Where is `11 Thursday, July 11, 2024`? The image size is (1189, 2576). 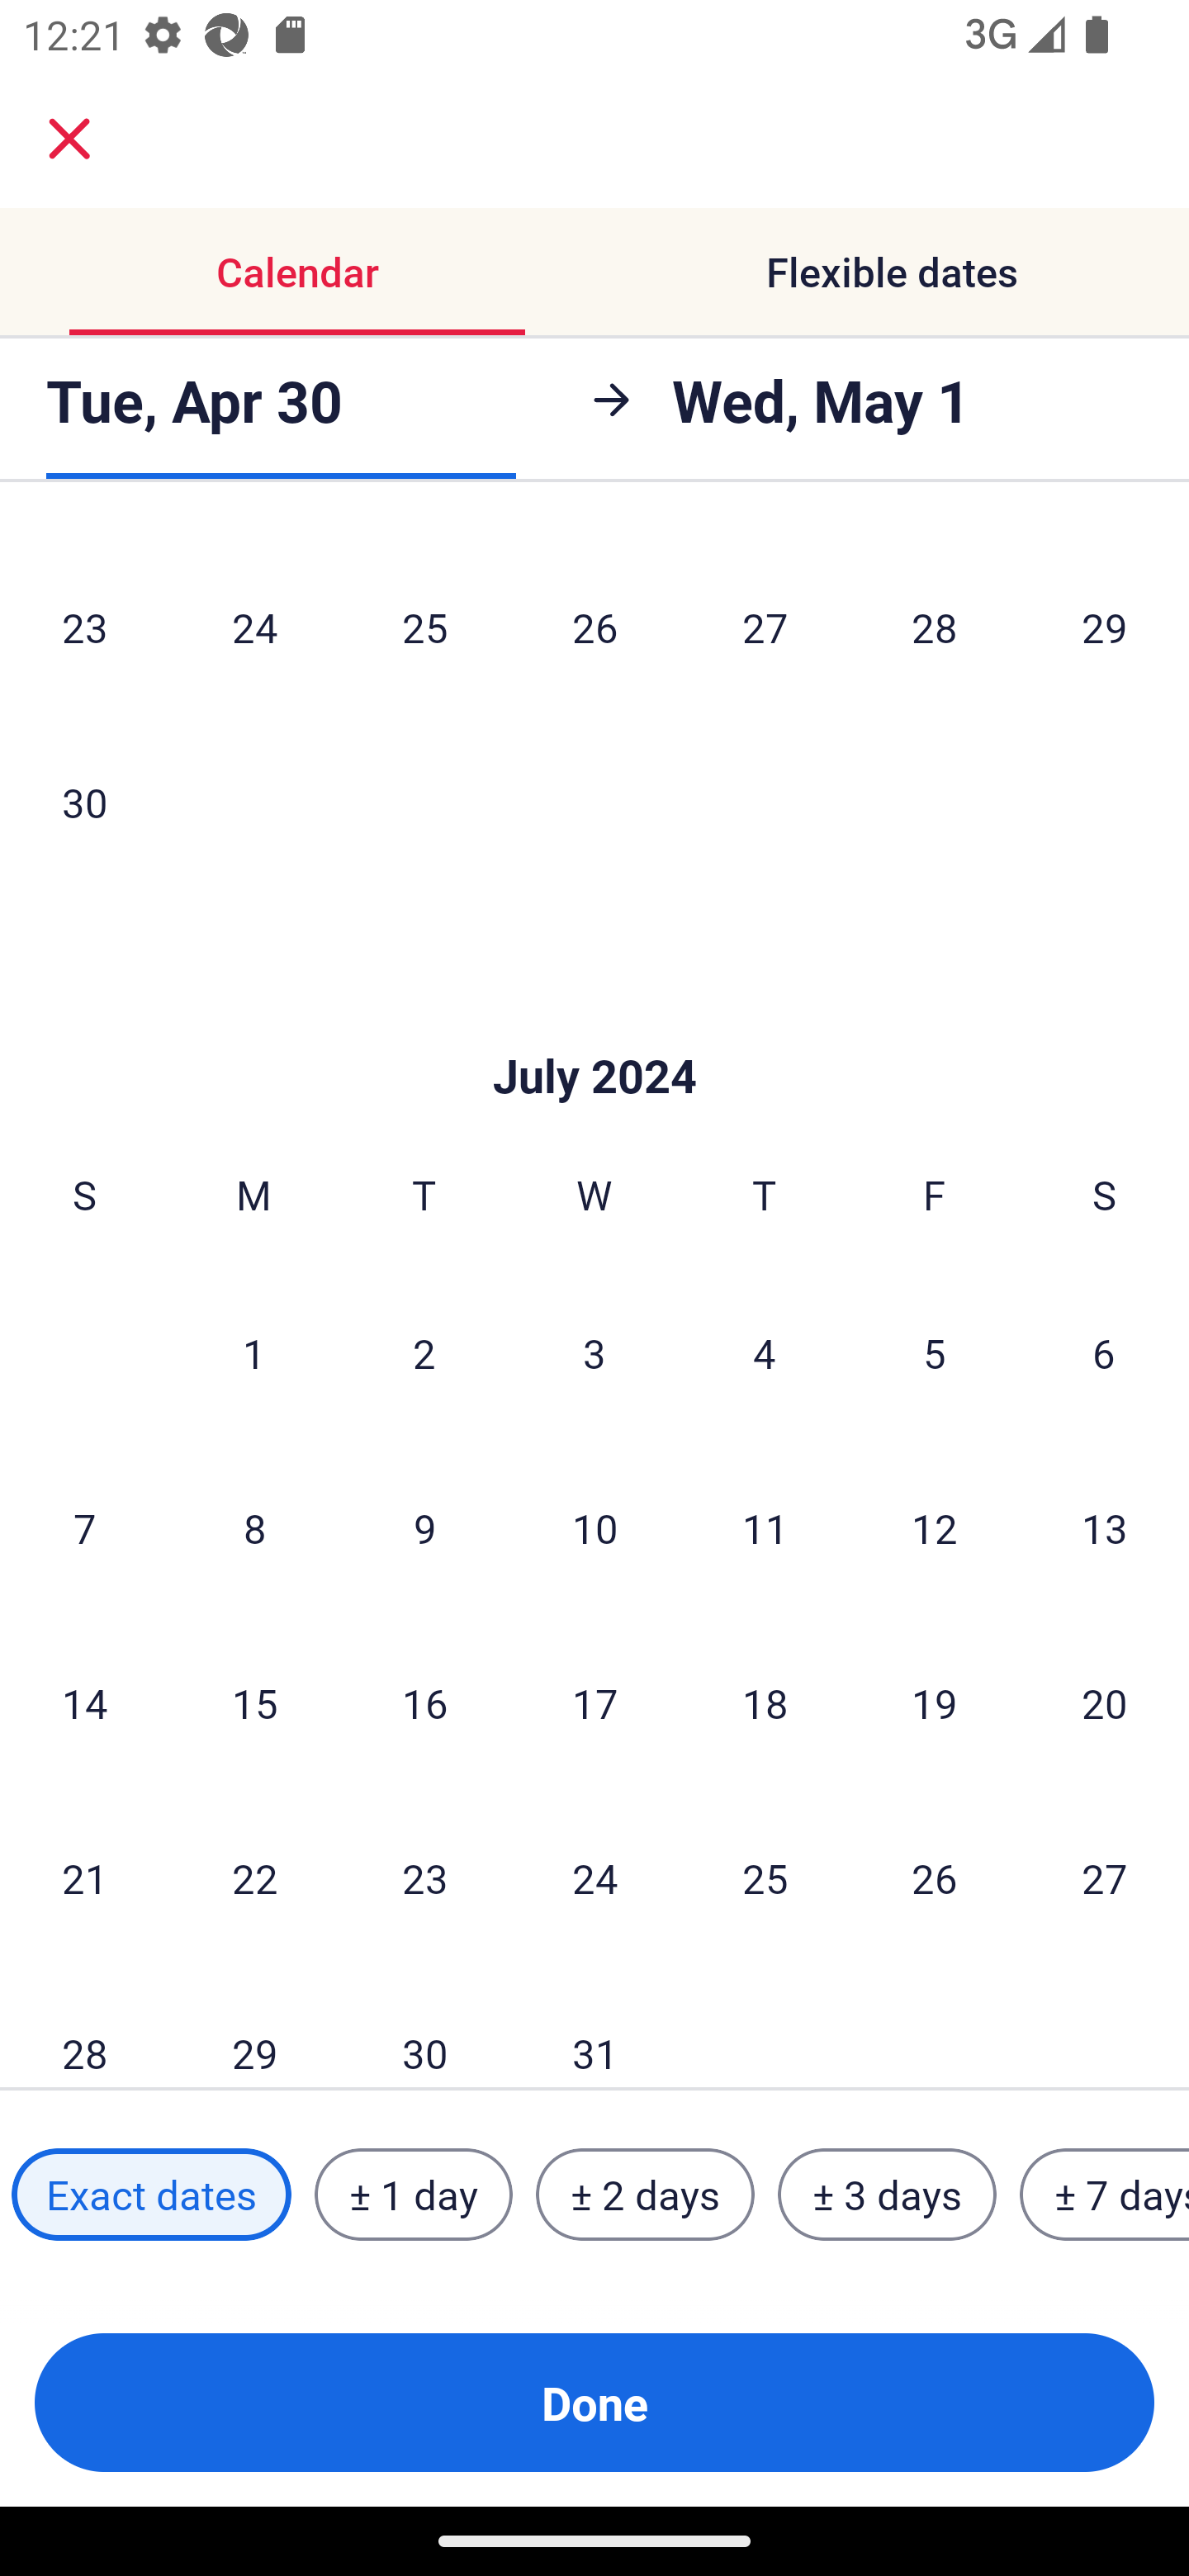
11 Thursday, July 11, 2024 is located at coordinates (765, 1527).